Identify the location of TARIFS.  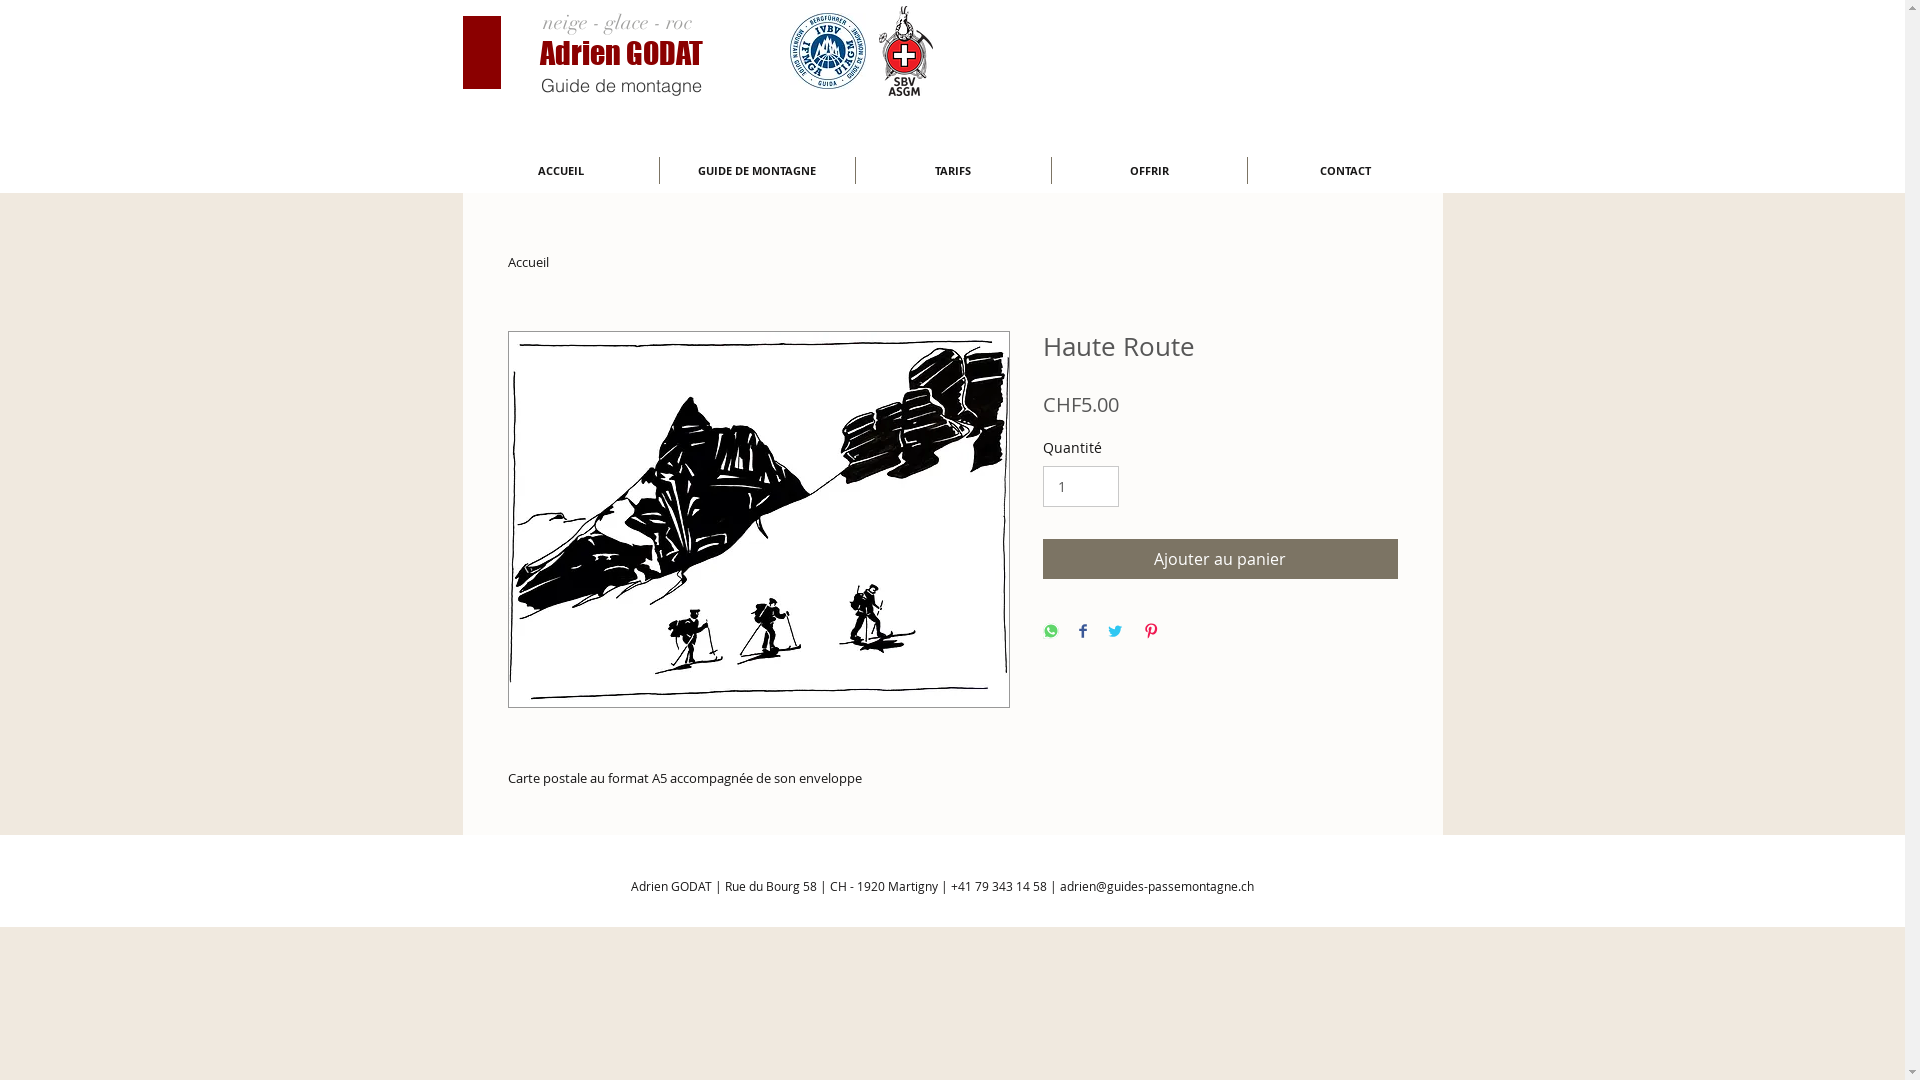
(954, 170).